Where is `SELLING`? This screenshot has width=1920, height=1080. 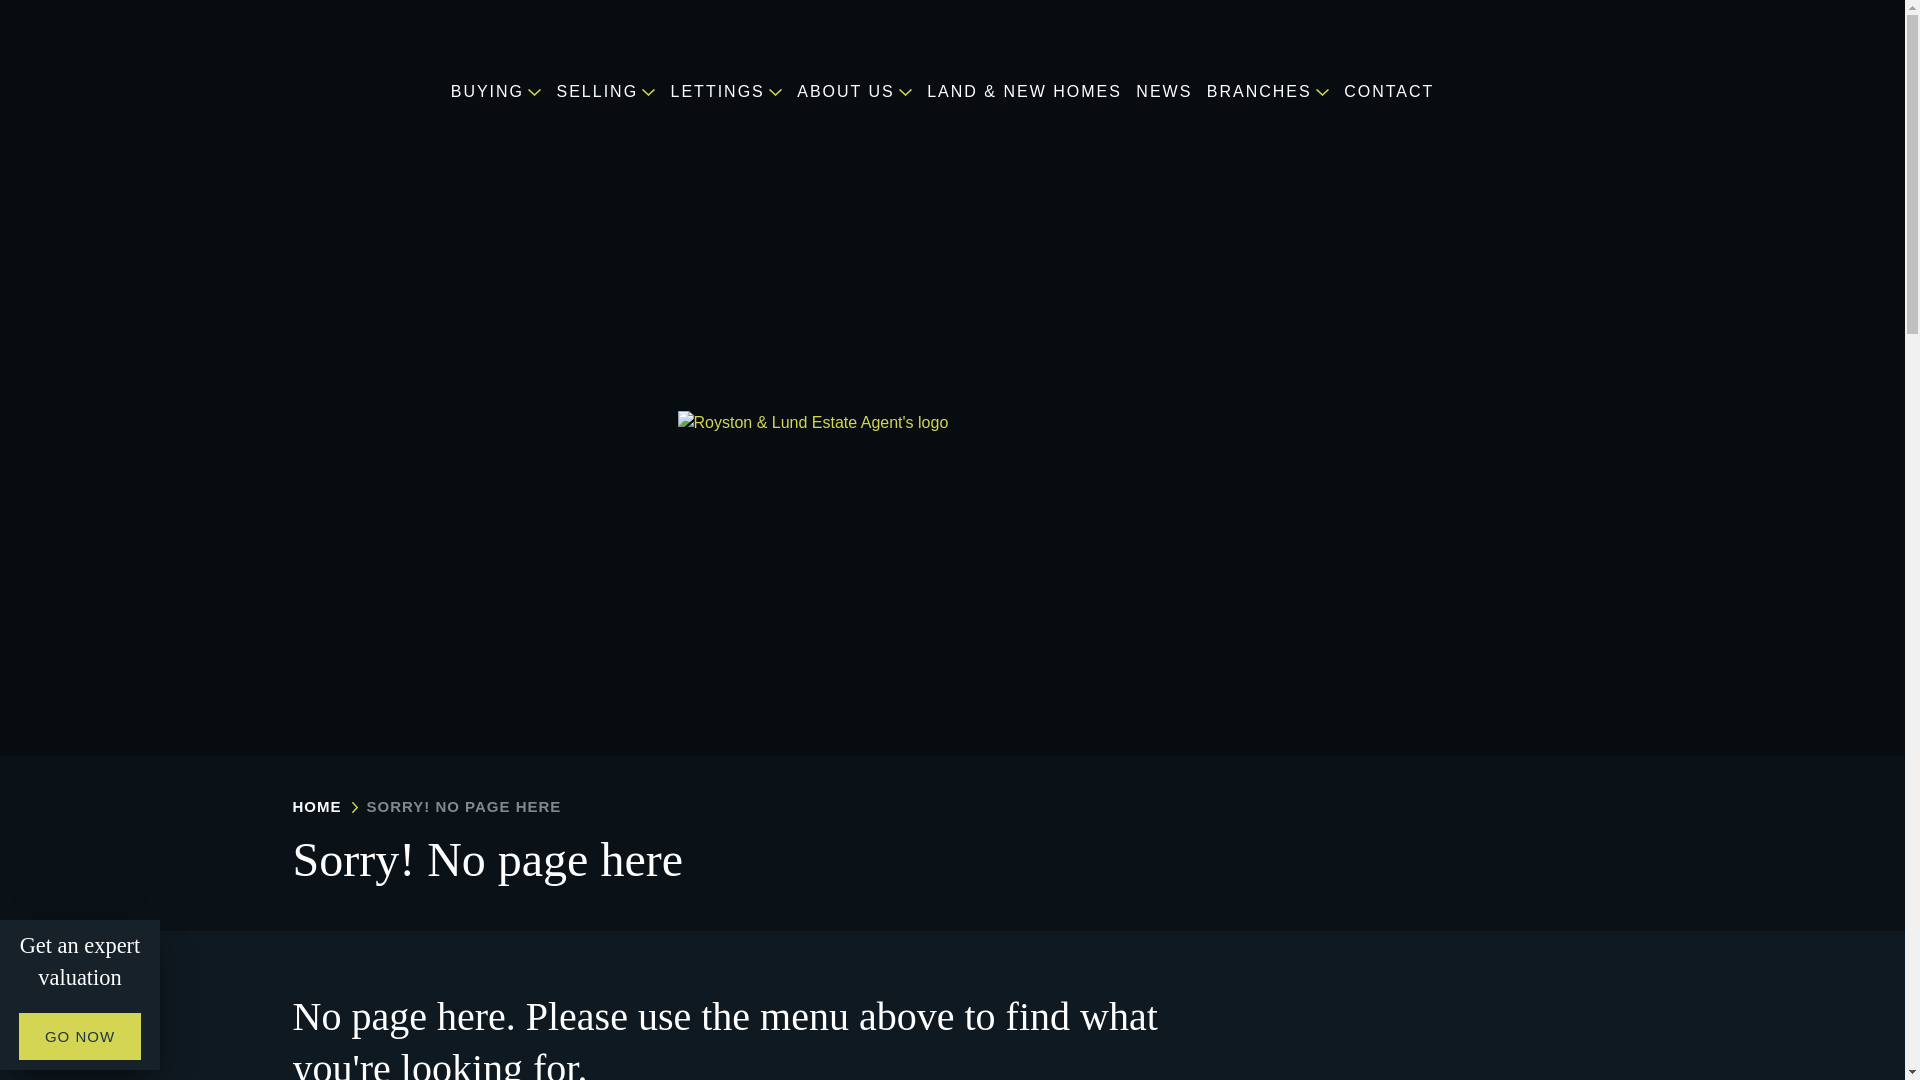
SELLING is located at coordinates (611, 92).